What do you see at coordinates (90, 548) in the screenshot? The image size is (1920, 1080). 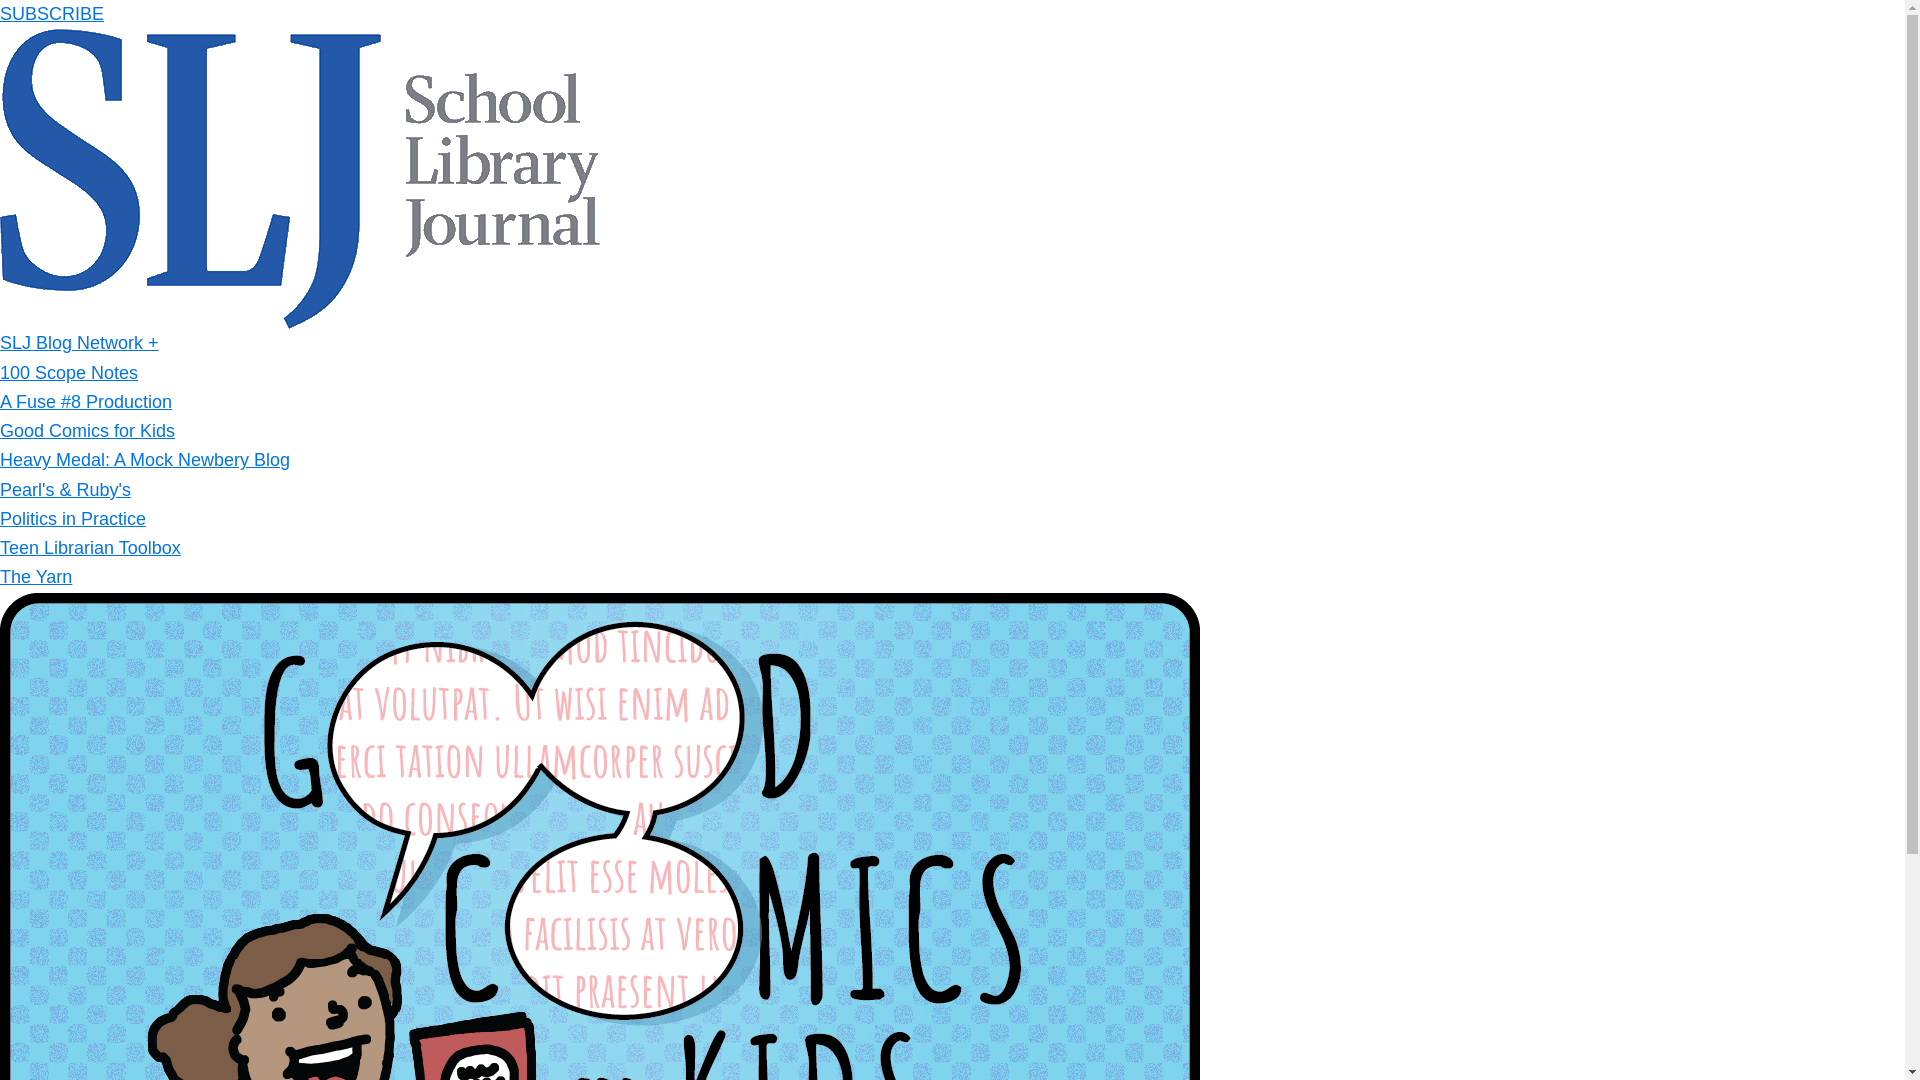 I see `Teen Librarian Toolbox` at bounding box center [90, 548].